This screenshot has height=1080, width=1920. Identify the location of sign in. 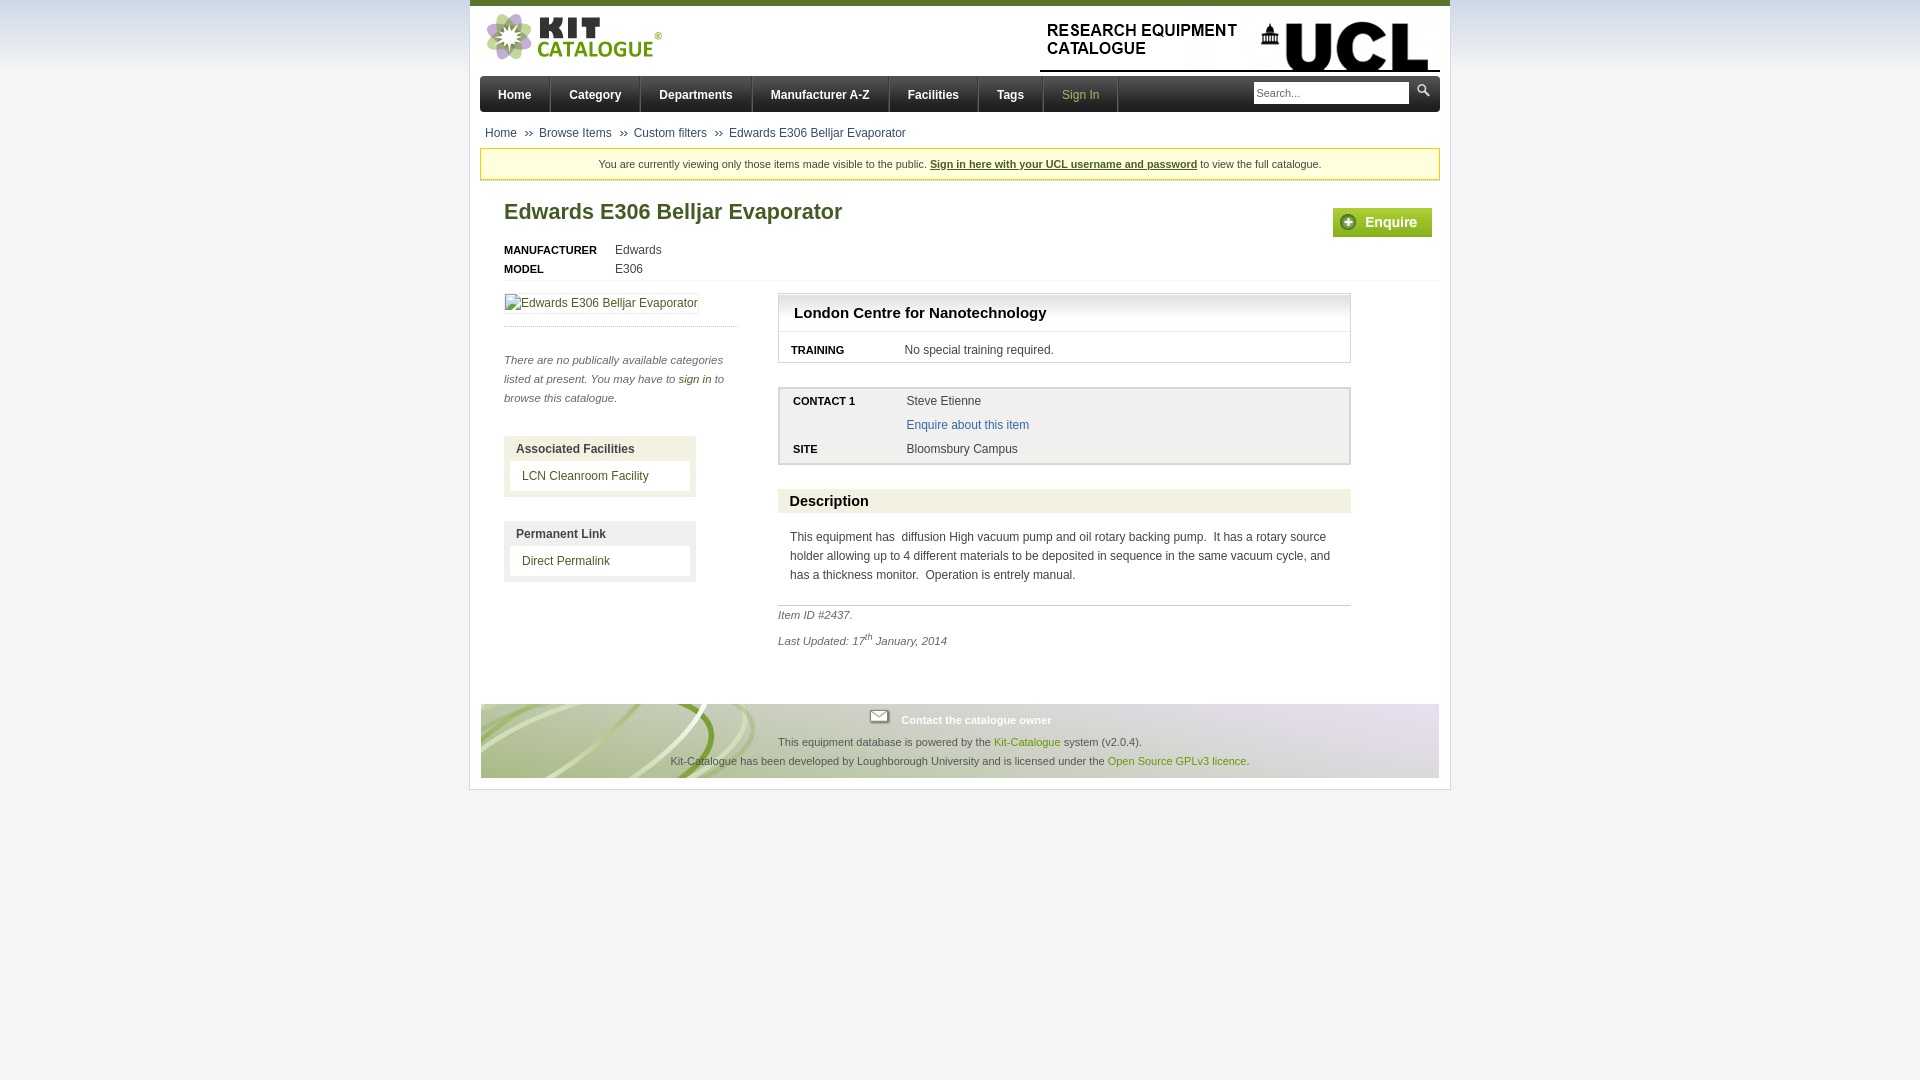
(696, 378).